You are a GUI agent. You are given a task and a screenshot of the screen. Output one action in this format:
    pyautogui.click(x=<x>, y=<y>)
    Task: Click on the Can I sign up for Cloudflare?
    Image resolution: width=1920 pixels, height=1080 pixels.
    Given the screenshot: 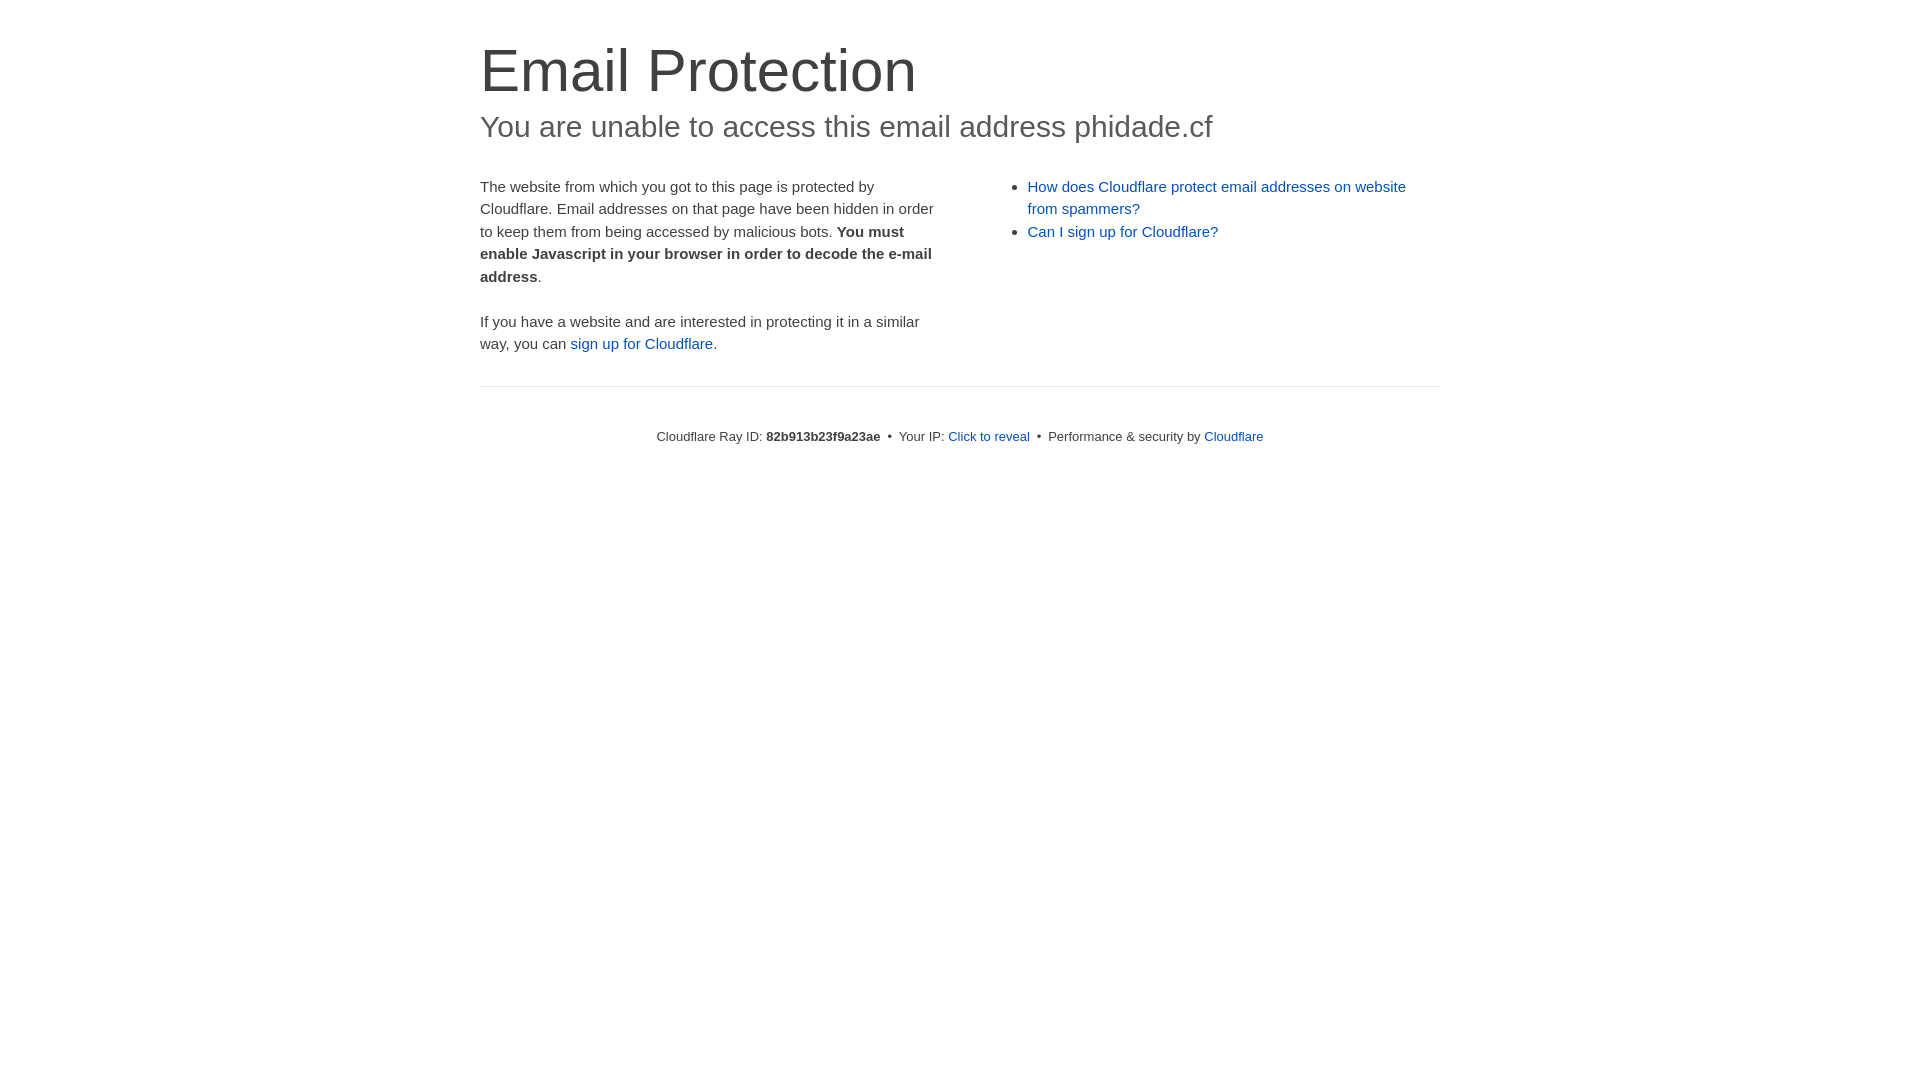 What is the action you would take?
    pyautogui.click(x=1124, y=232)
    